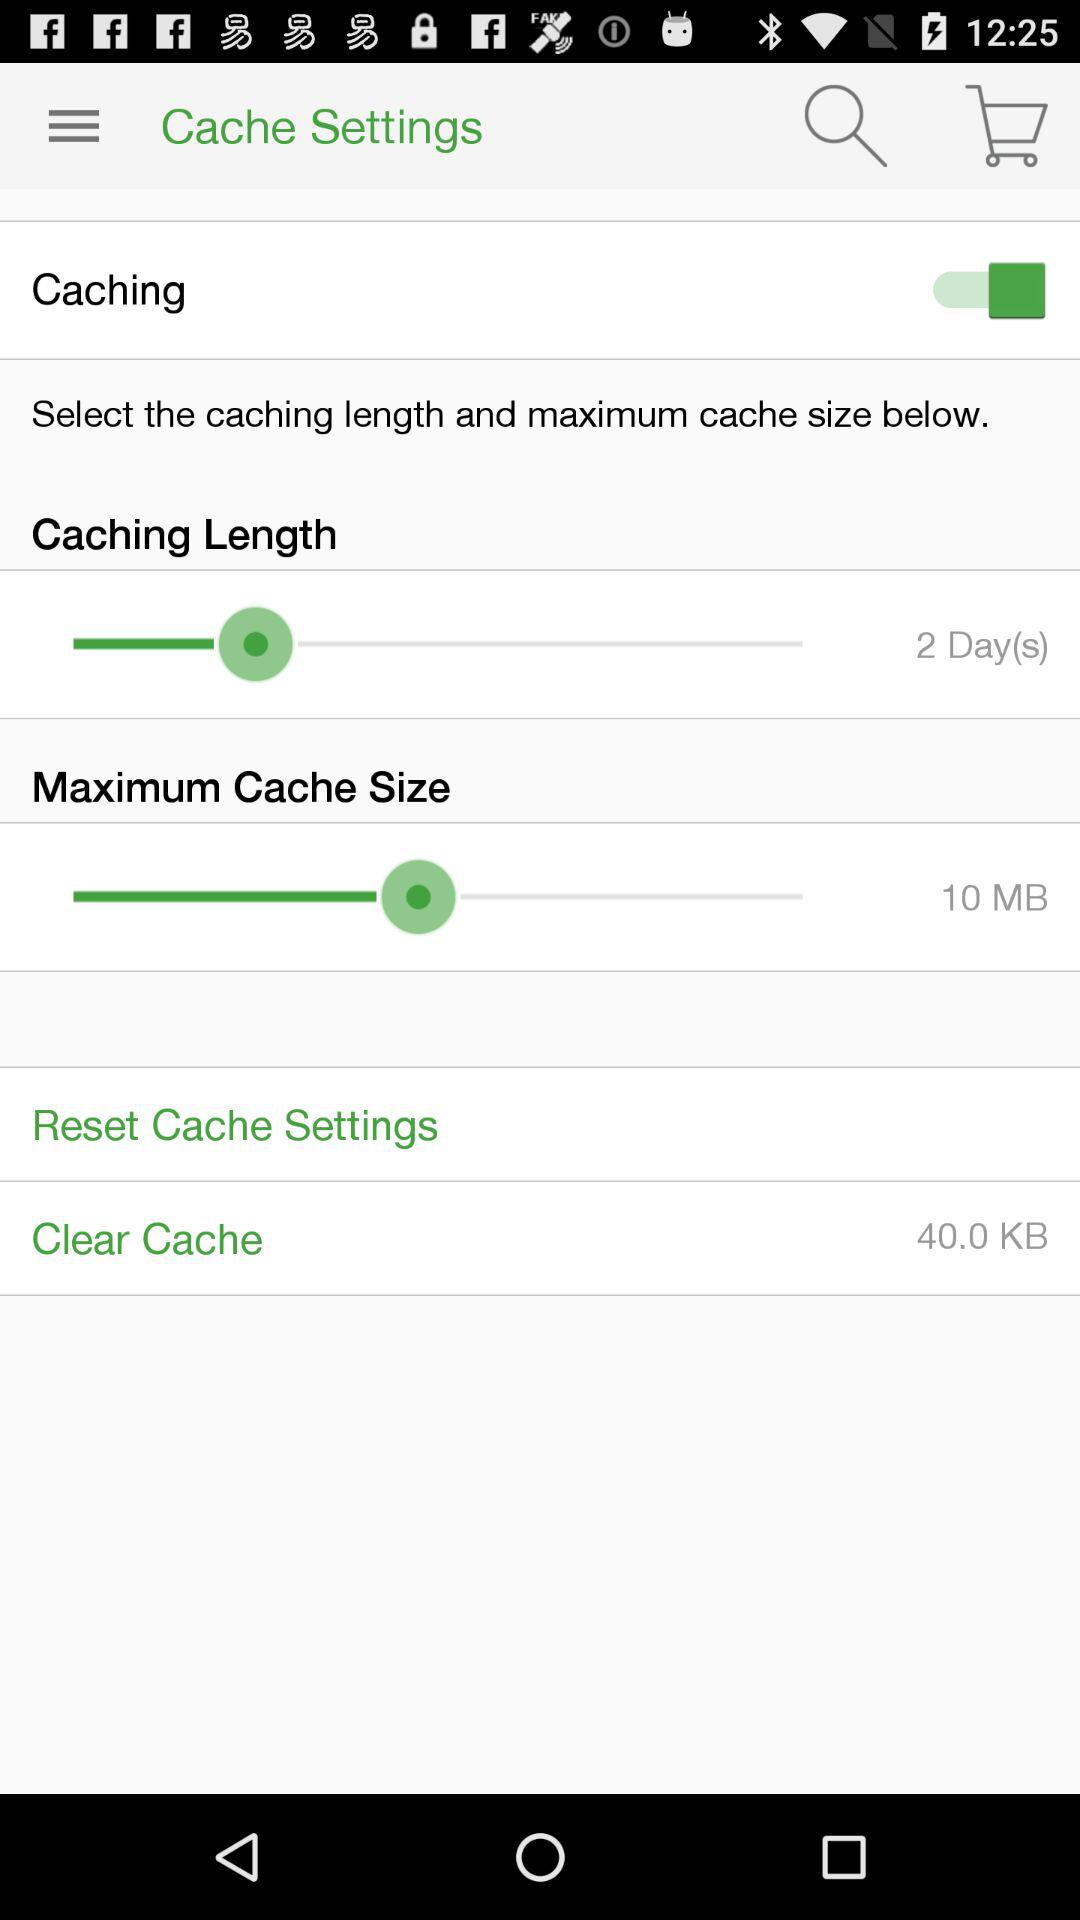 This screenshot has width=1080, height=1920. What do you see at coordinates (846, 126) in the screenshot?
I see `search for something` at bounding box center [846, 126].